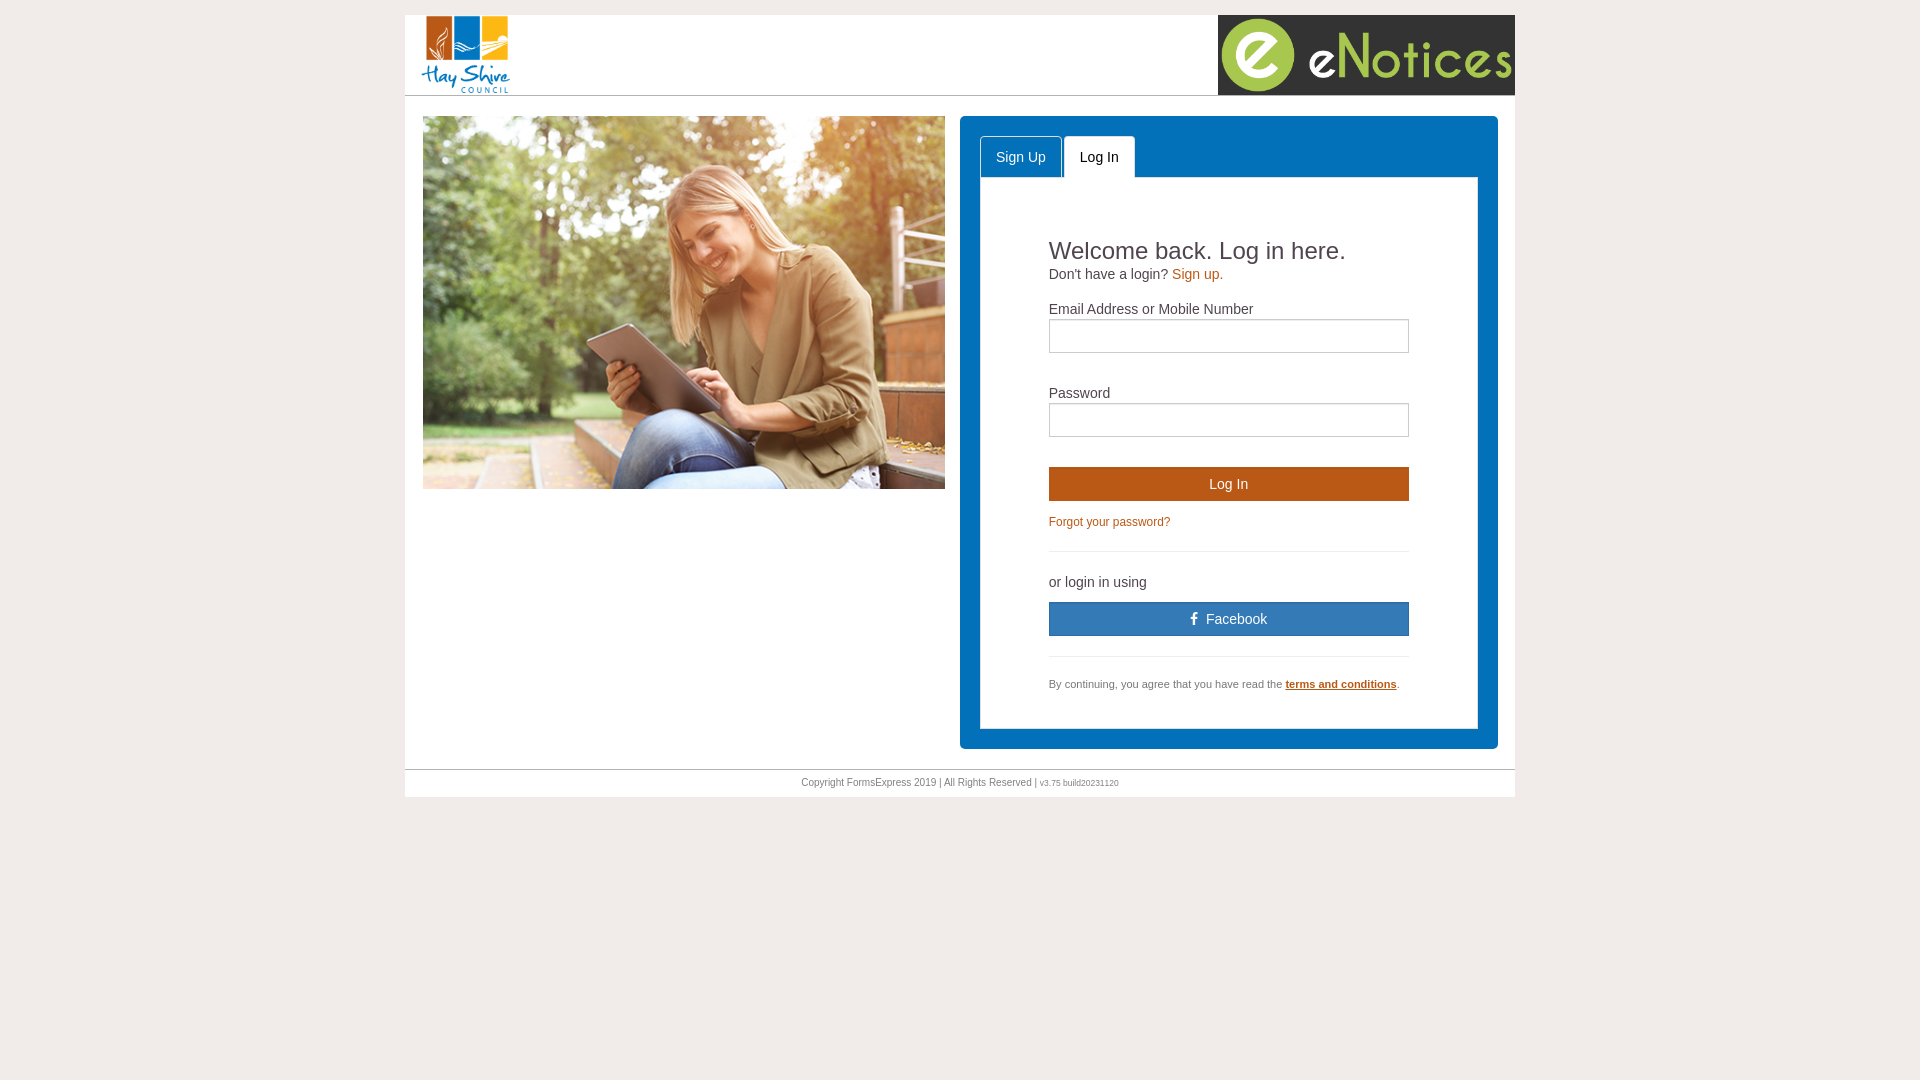  Describe the element at coordinates (1110, 522) in the screenshot. I see `Forgot your password?` at that location.